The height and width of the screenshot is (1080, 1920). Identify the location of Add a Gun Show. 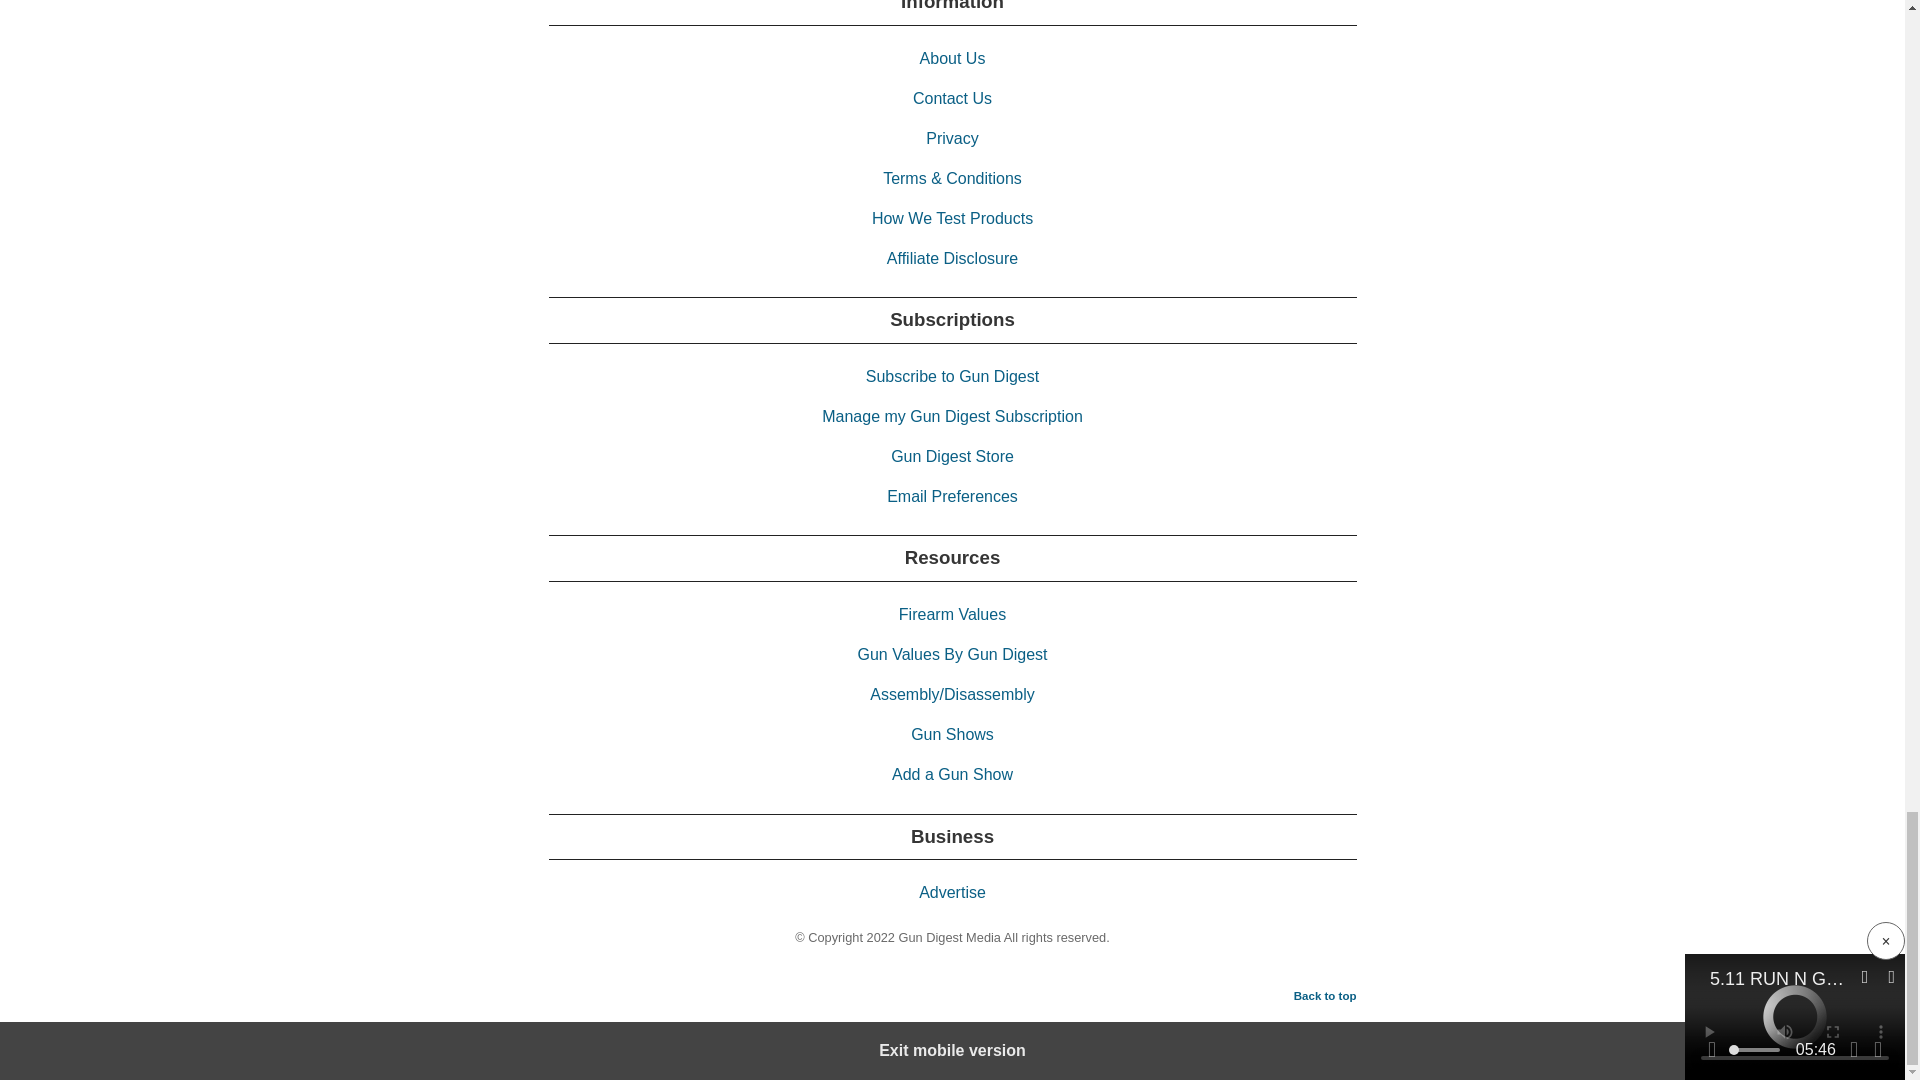
(952, 774).